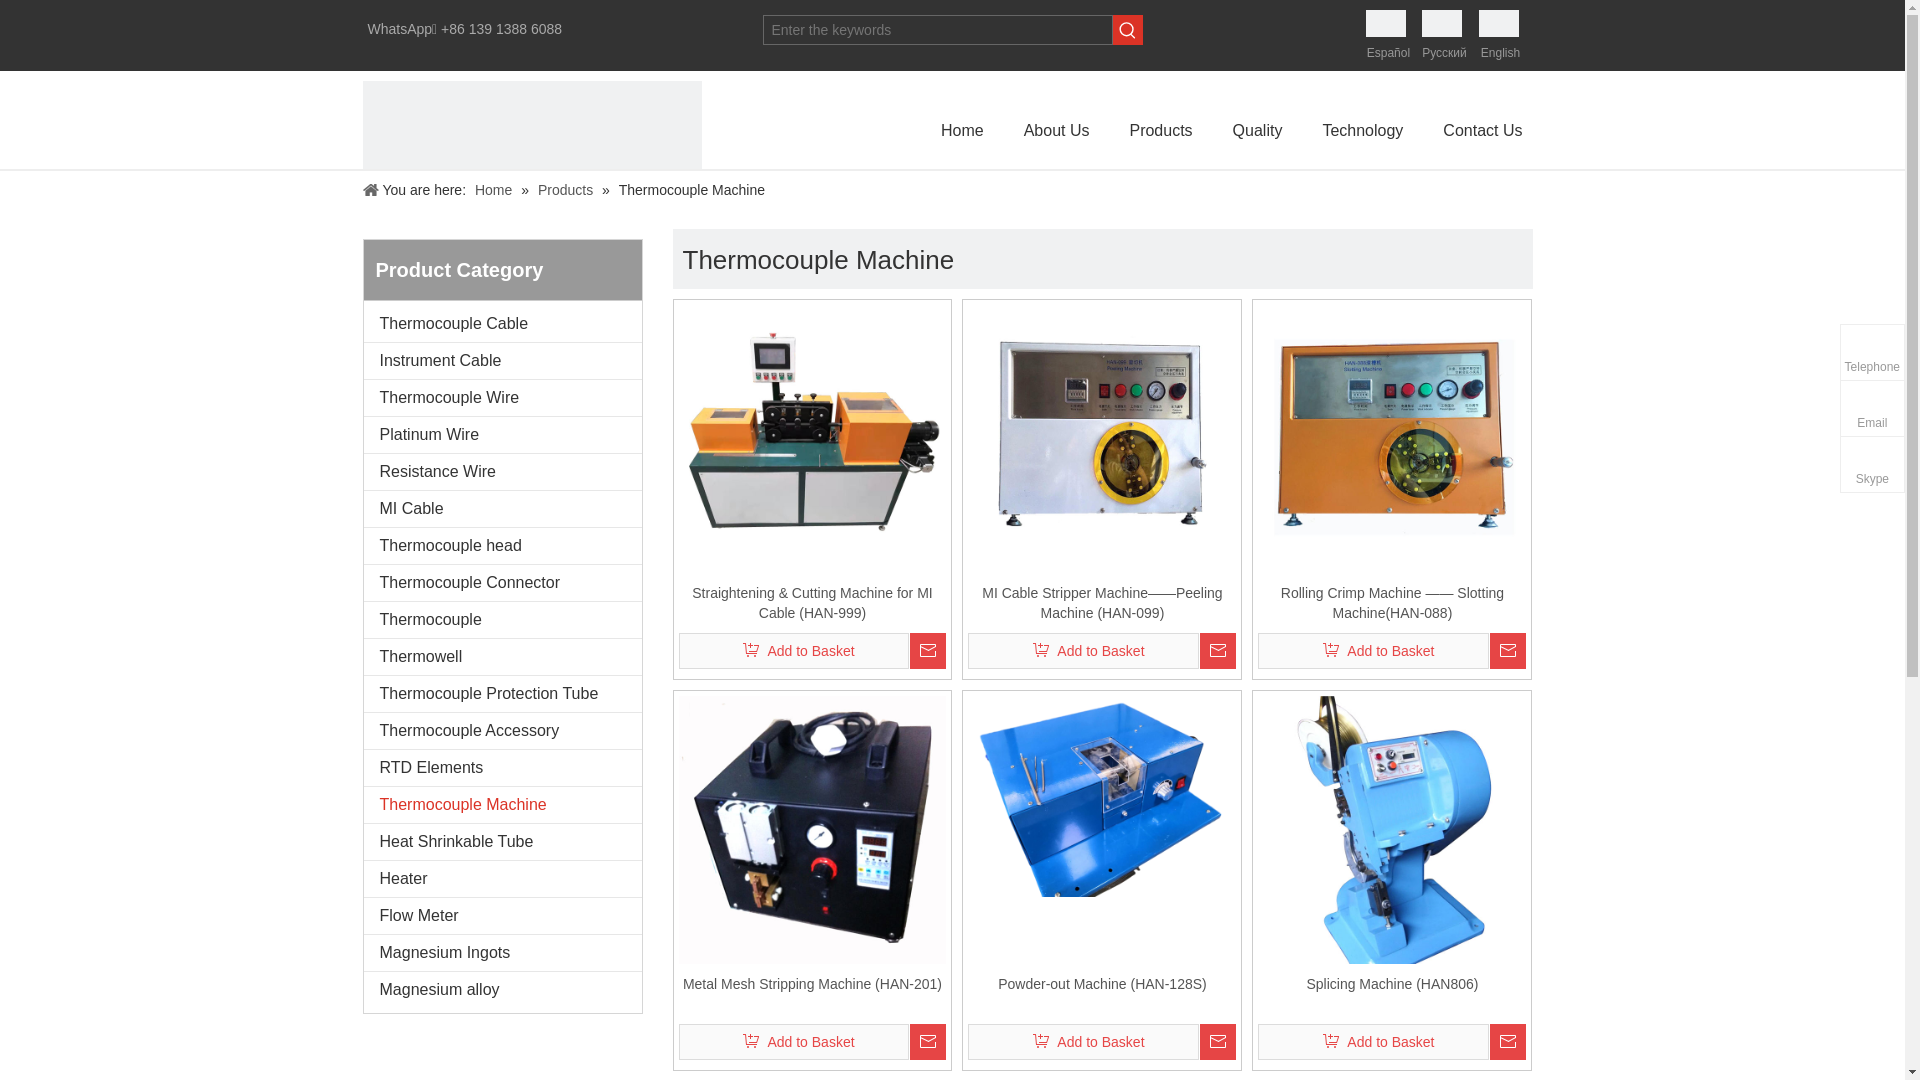  I want to click on Thermocouple Connector, so click(503, 583).